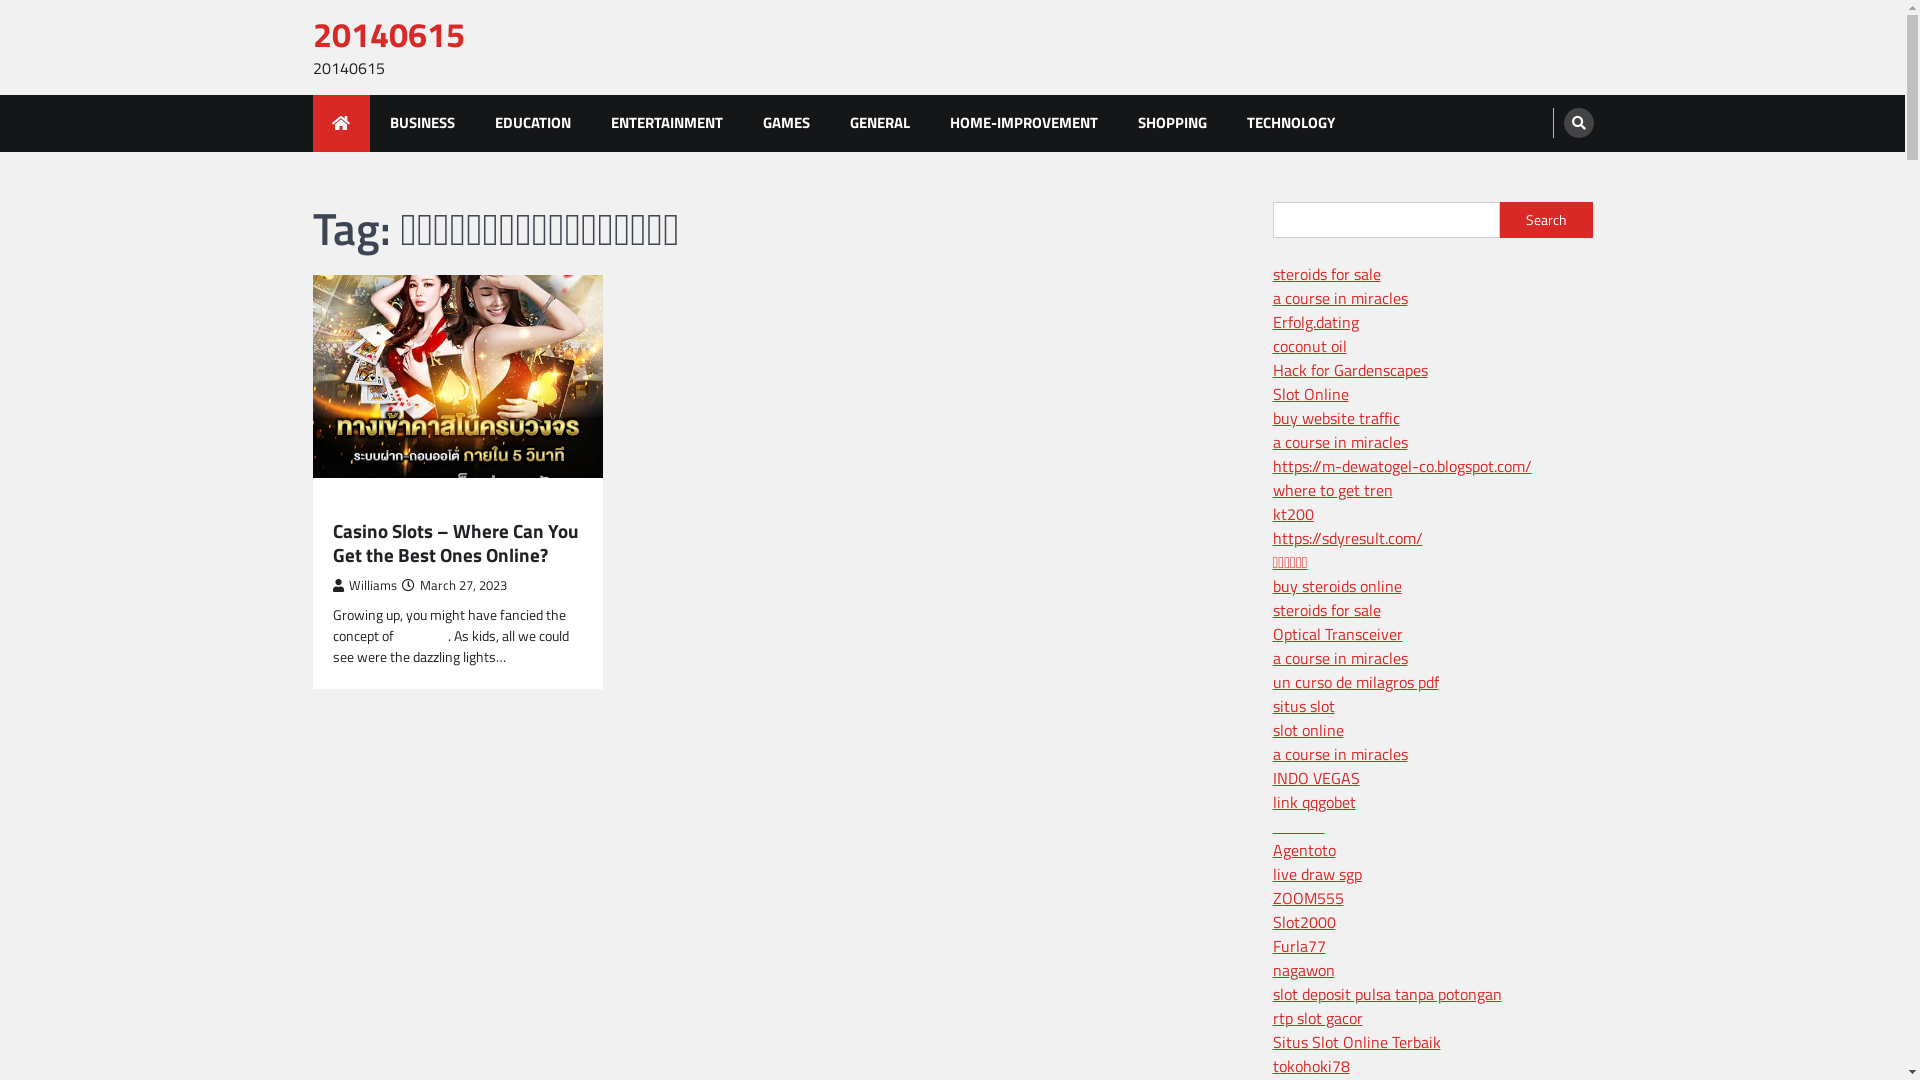 This screenshot has height=1080, width=1920. Describe the element at coordinates (1303, 970) in the screenshot. I see `nagawon` at that location.